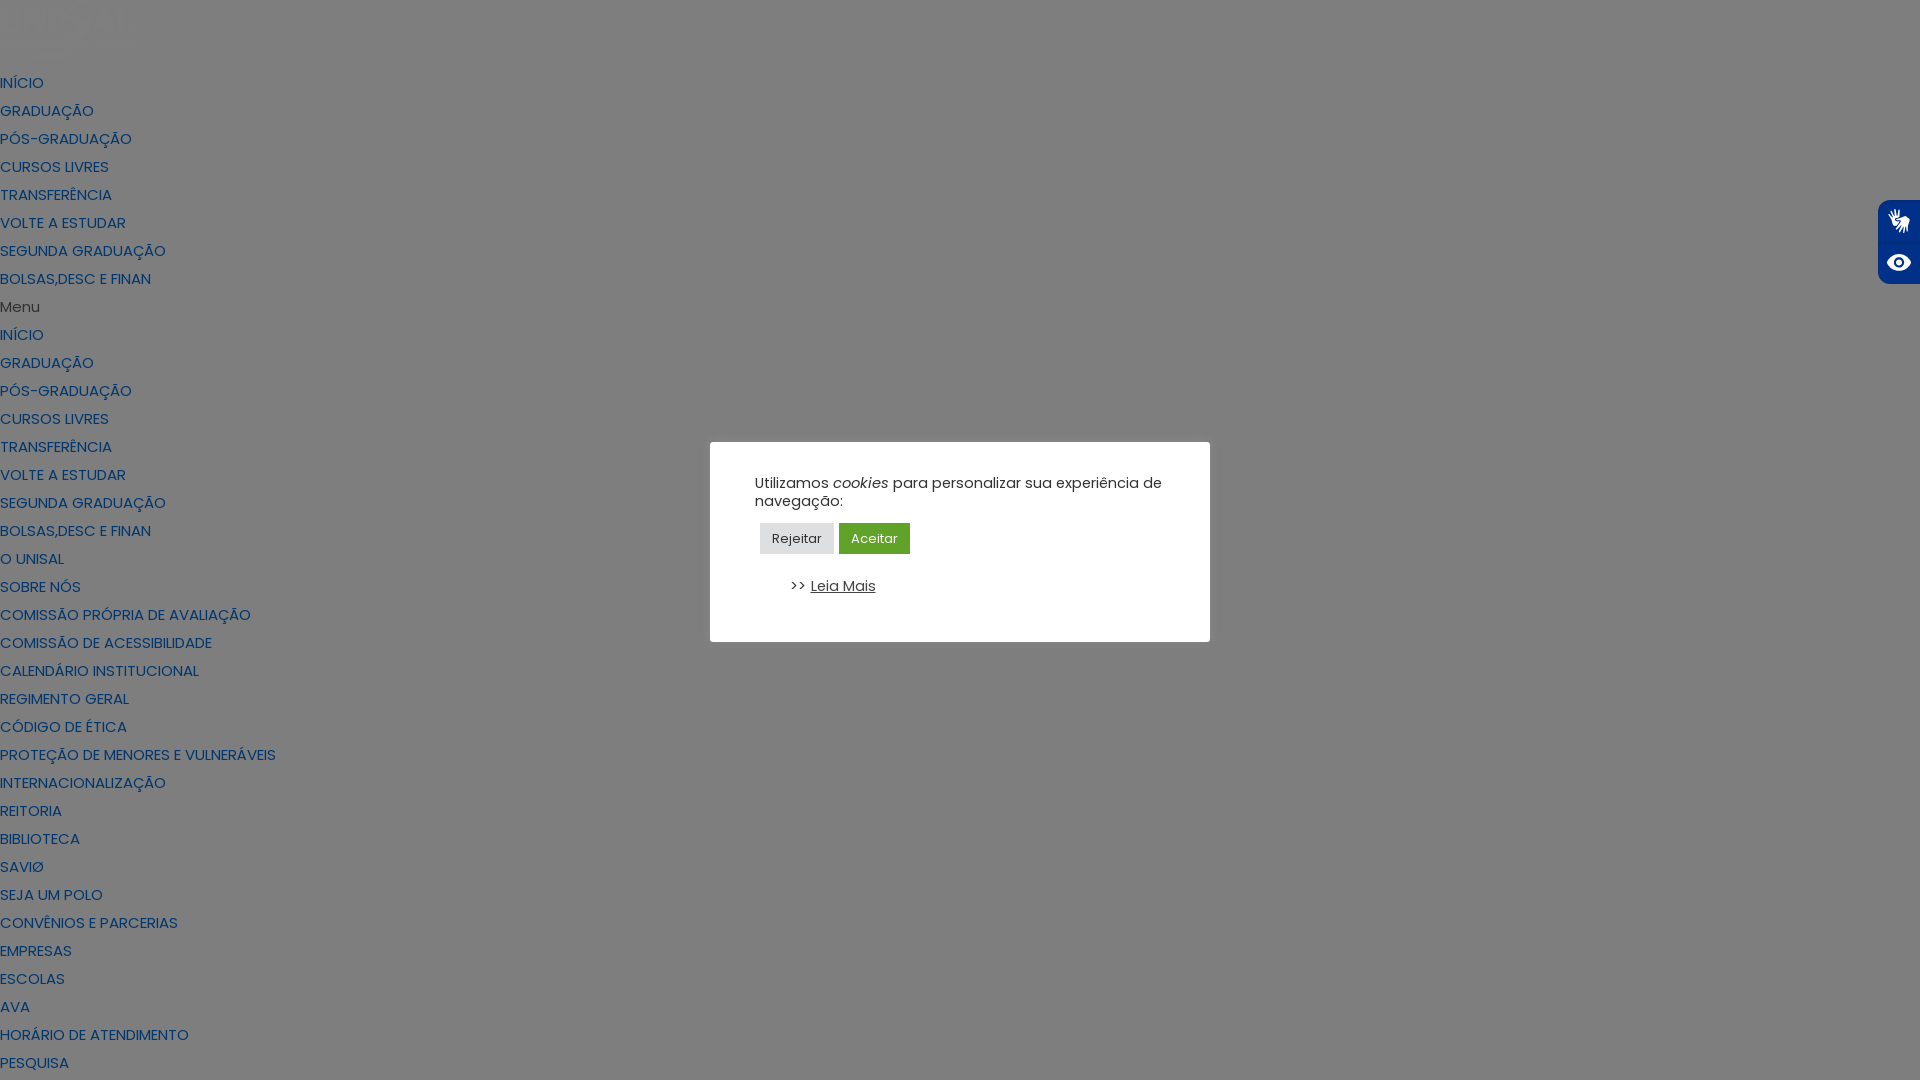  Describe the element at coordinates (54, 418) in the screenshot. I see `CURSOS LIVRES` at that location.